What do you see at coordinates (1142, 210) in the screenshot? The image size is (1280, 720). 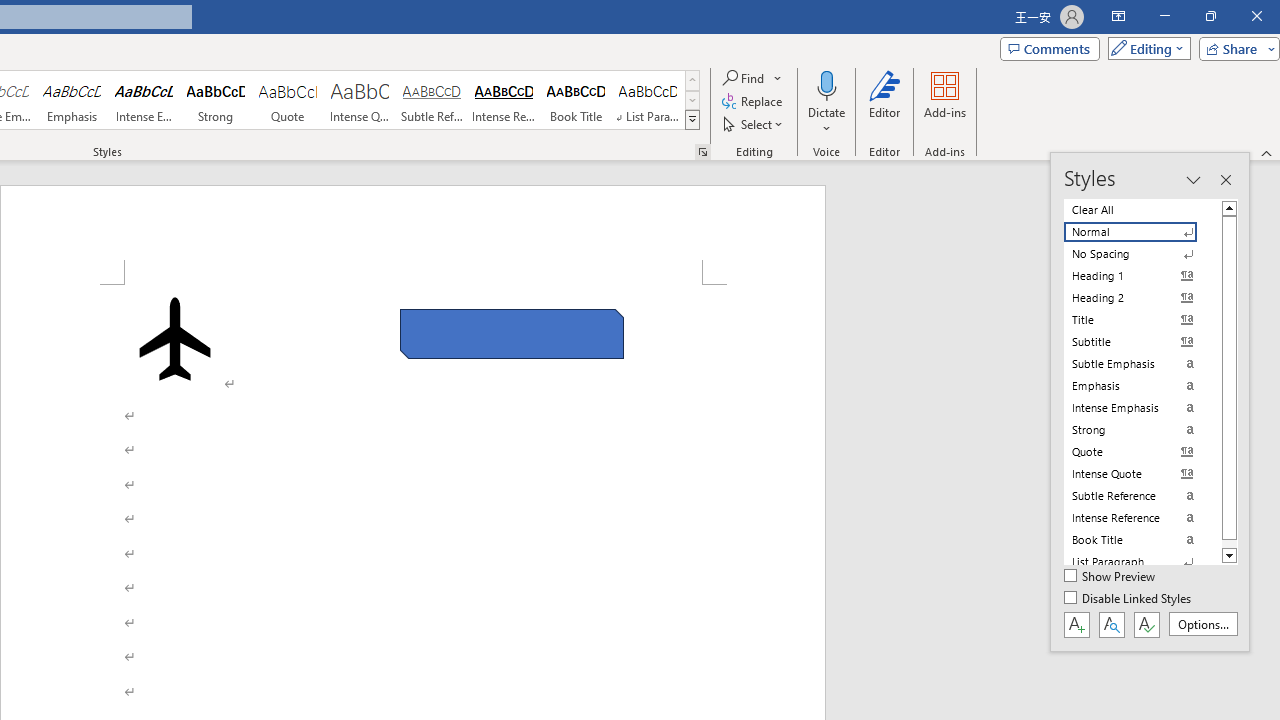 I see `Clear All` at bounding box center [1142, 210].